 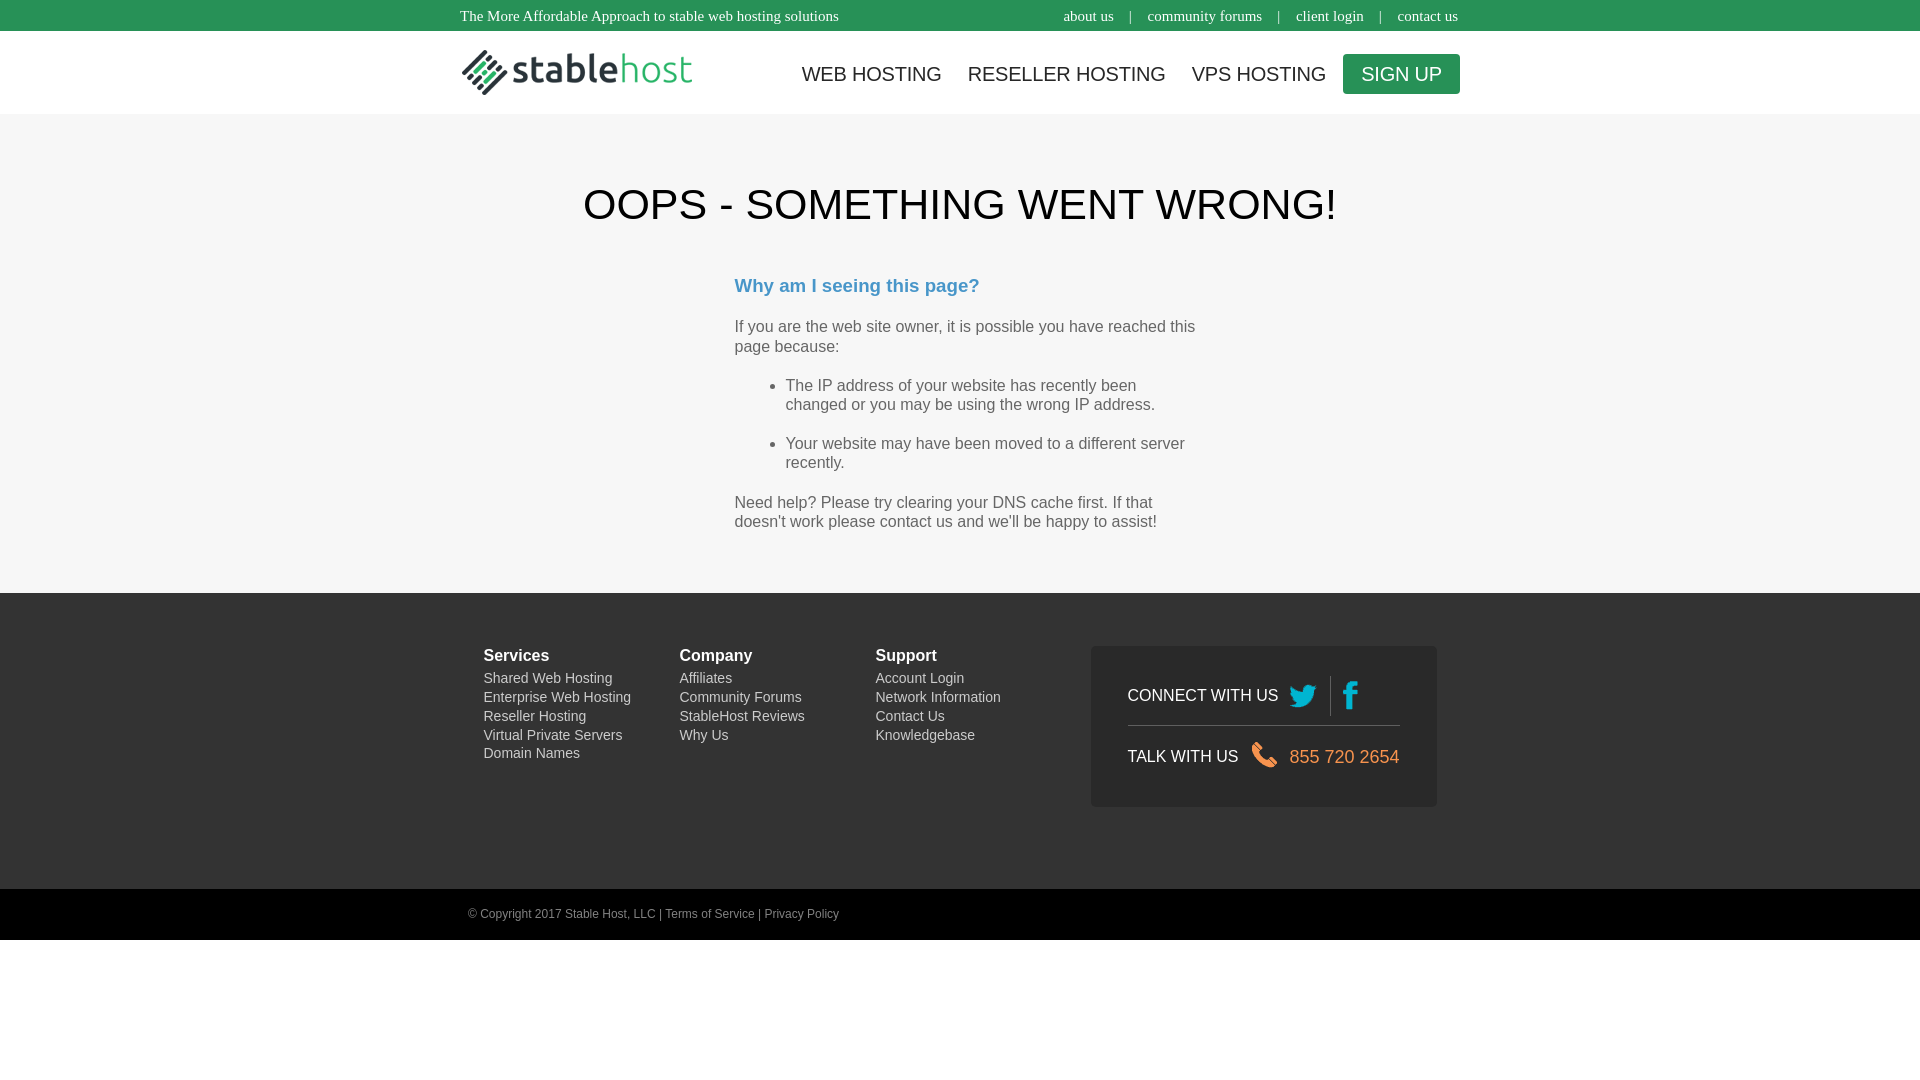 What do you see at coordinates (706, 678) in the screenshot?
I see `Affiliates` at bounding box center [706, 678].